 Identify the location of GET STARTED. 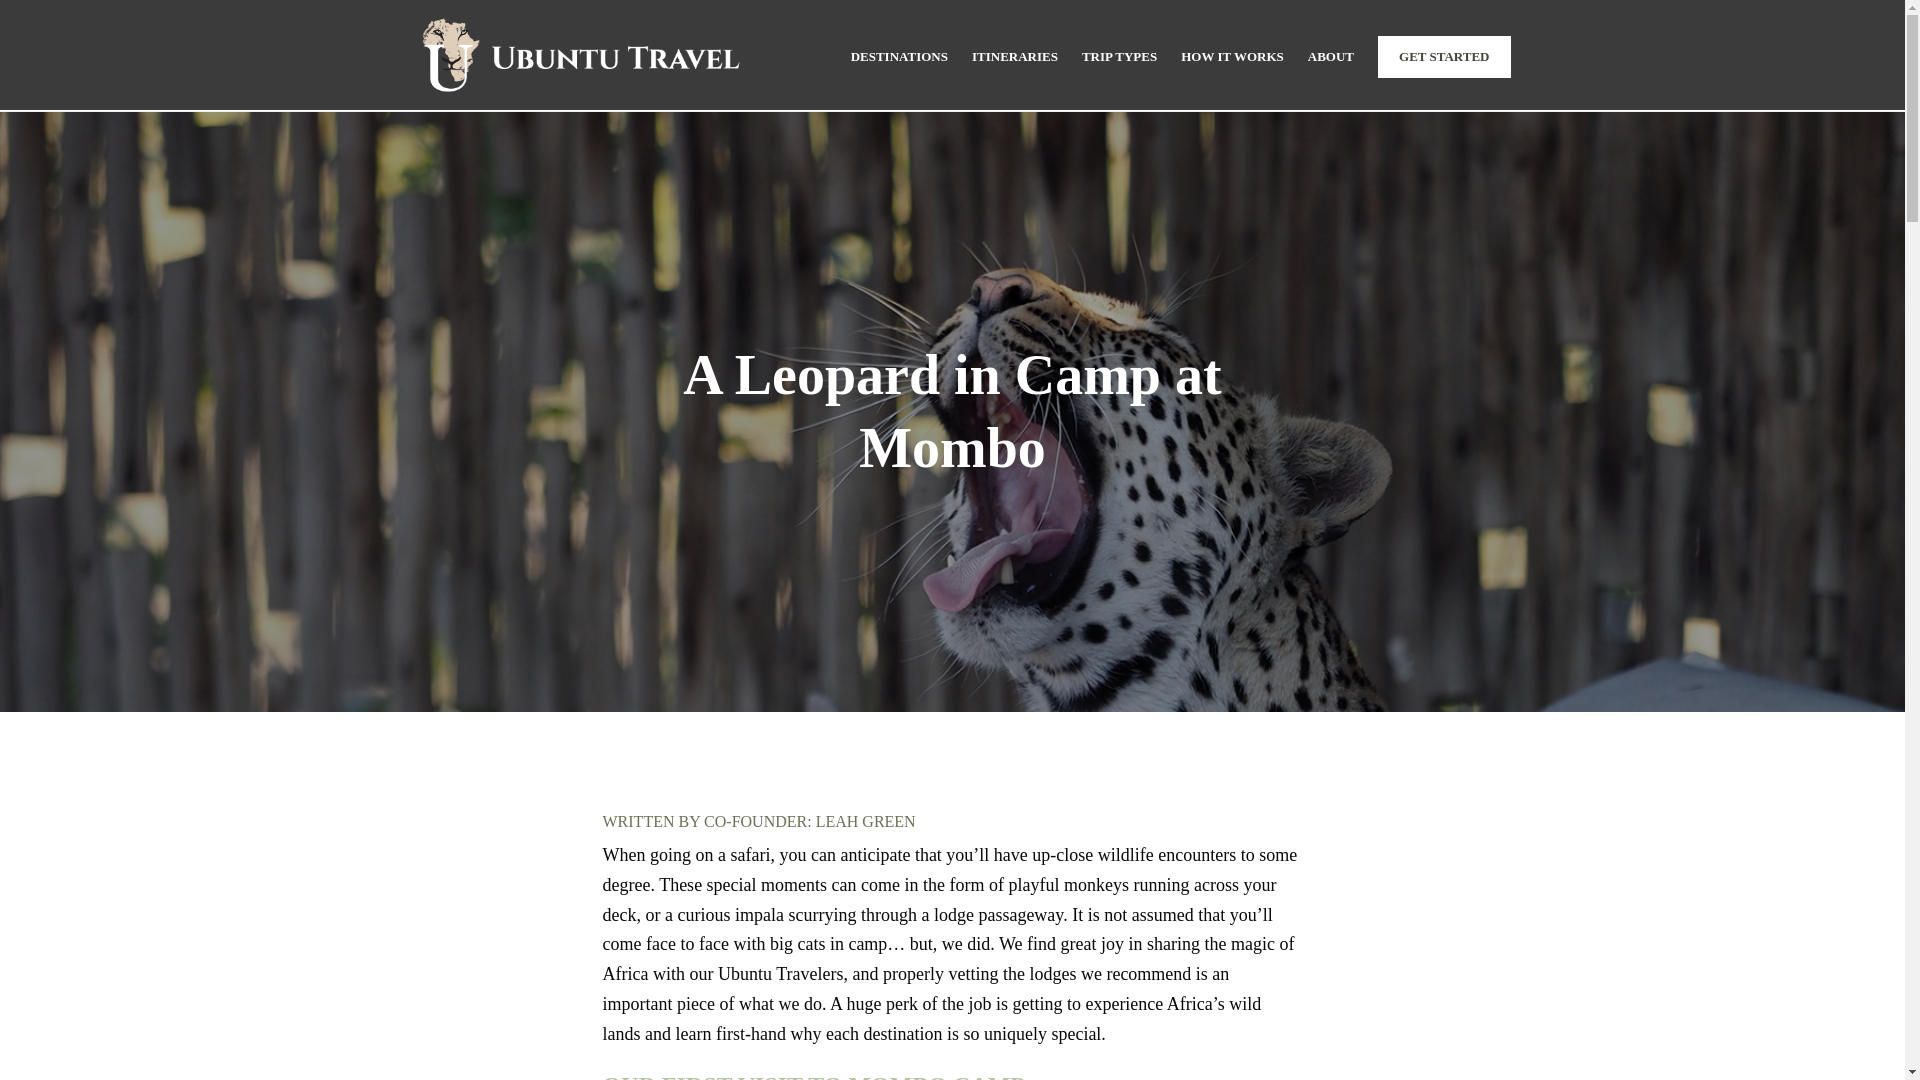
(1444, 55).